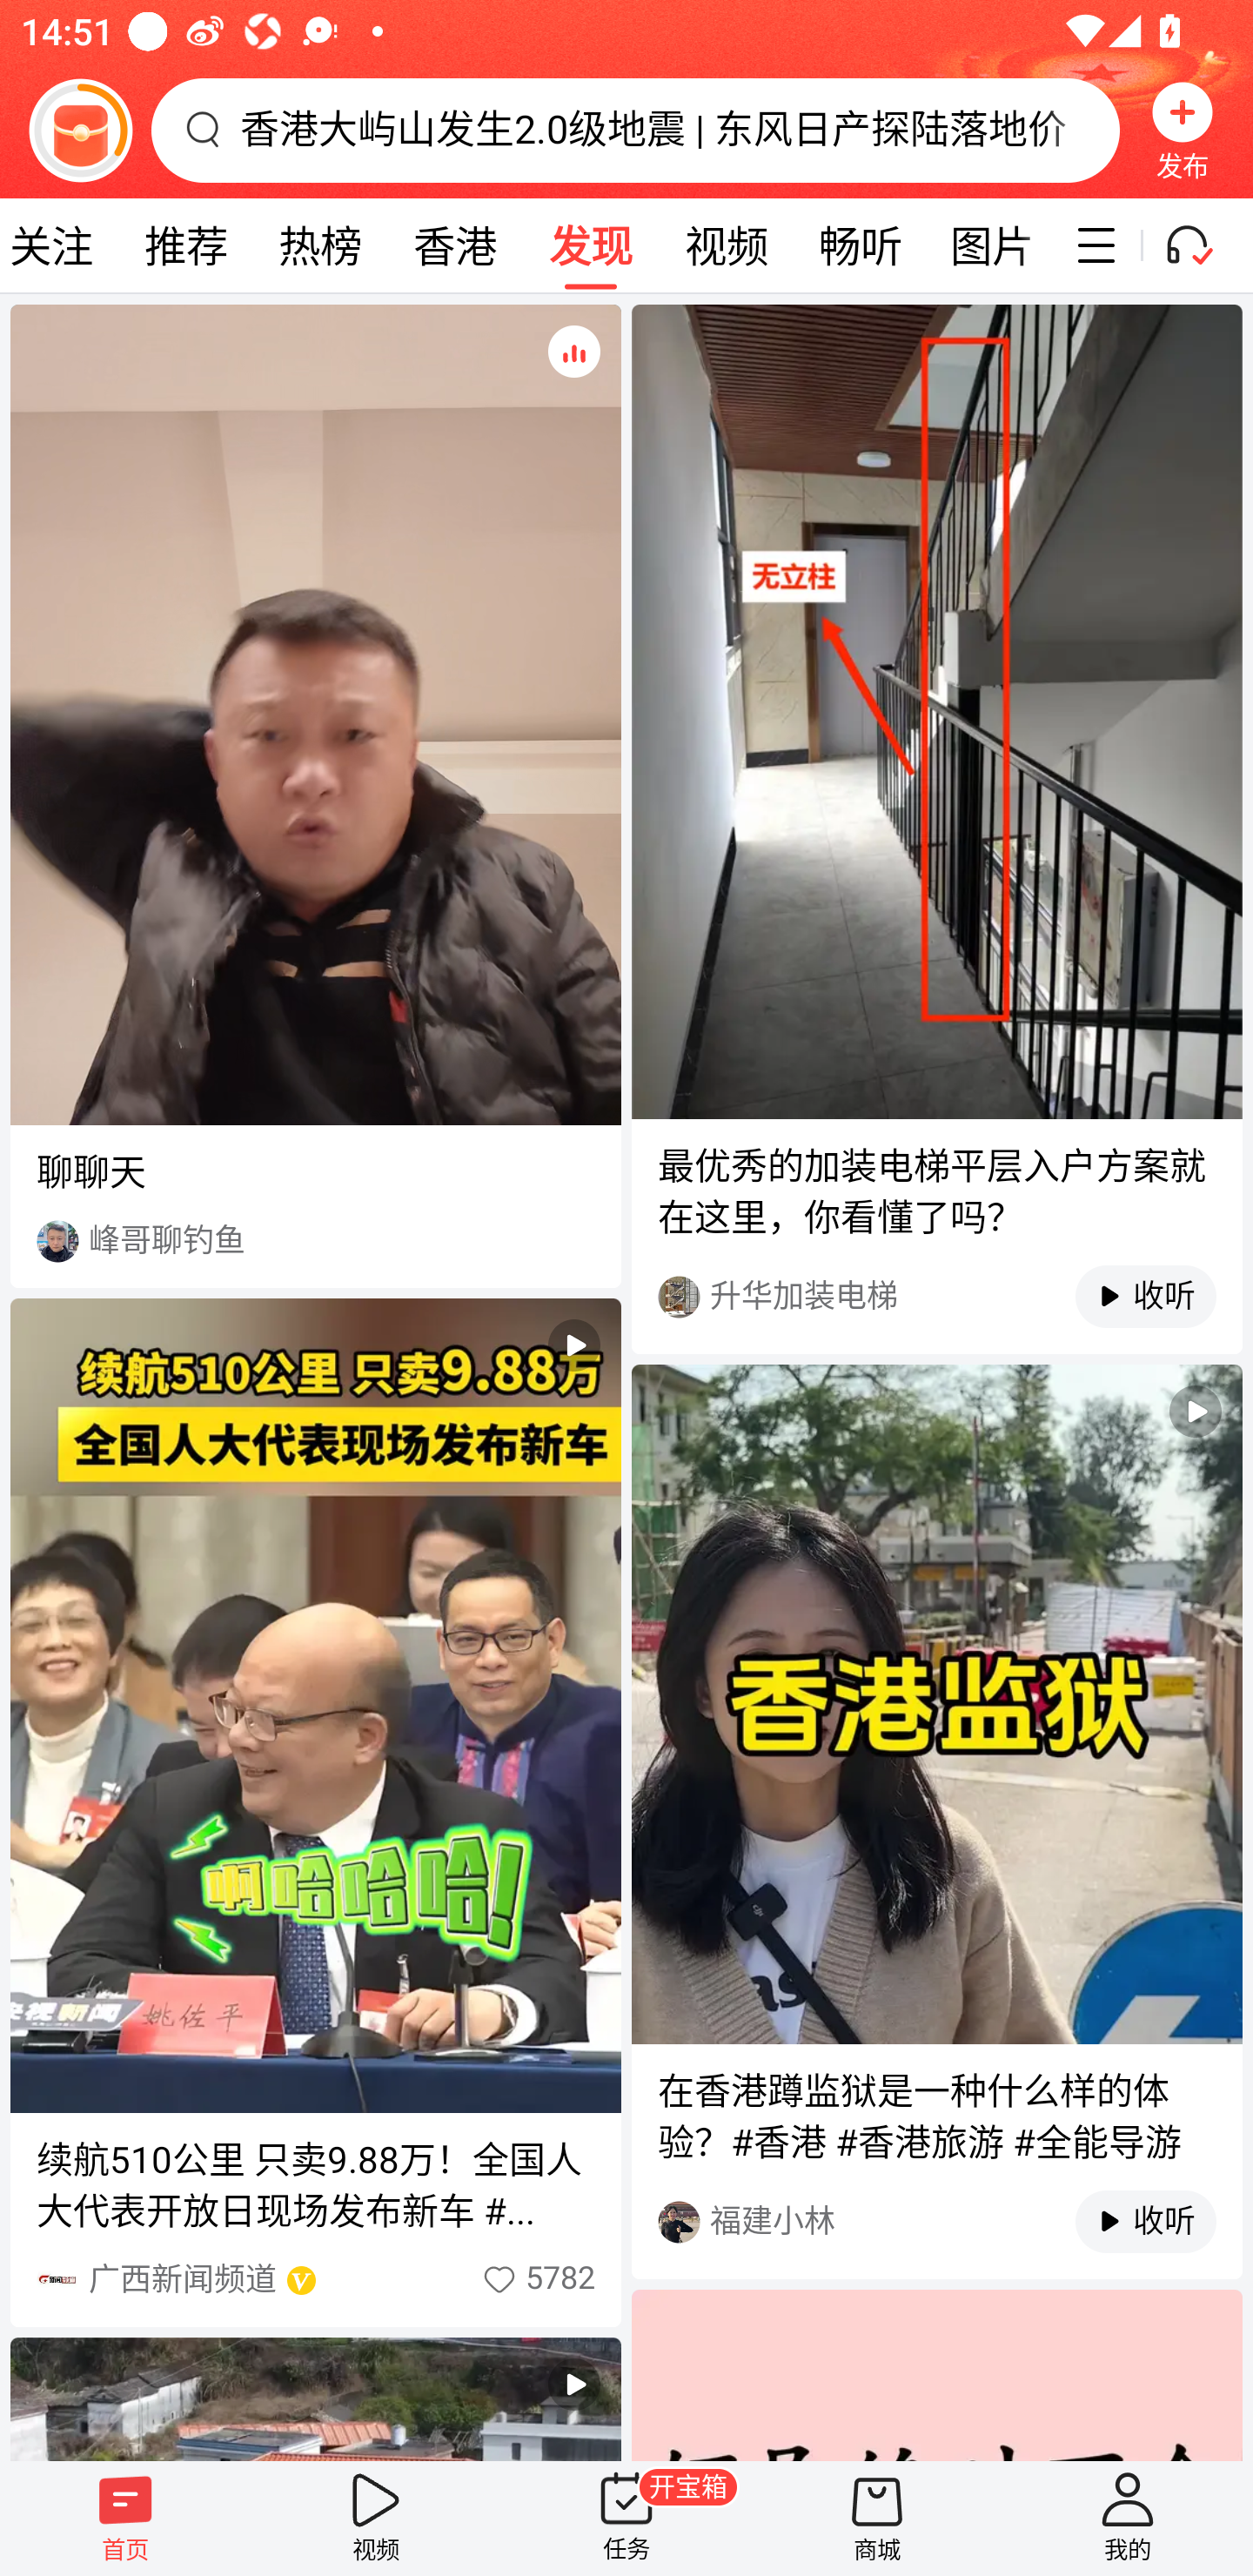  I want to click on 热榜, so click(319, 245).